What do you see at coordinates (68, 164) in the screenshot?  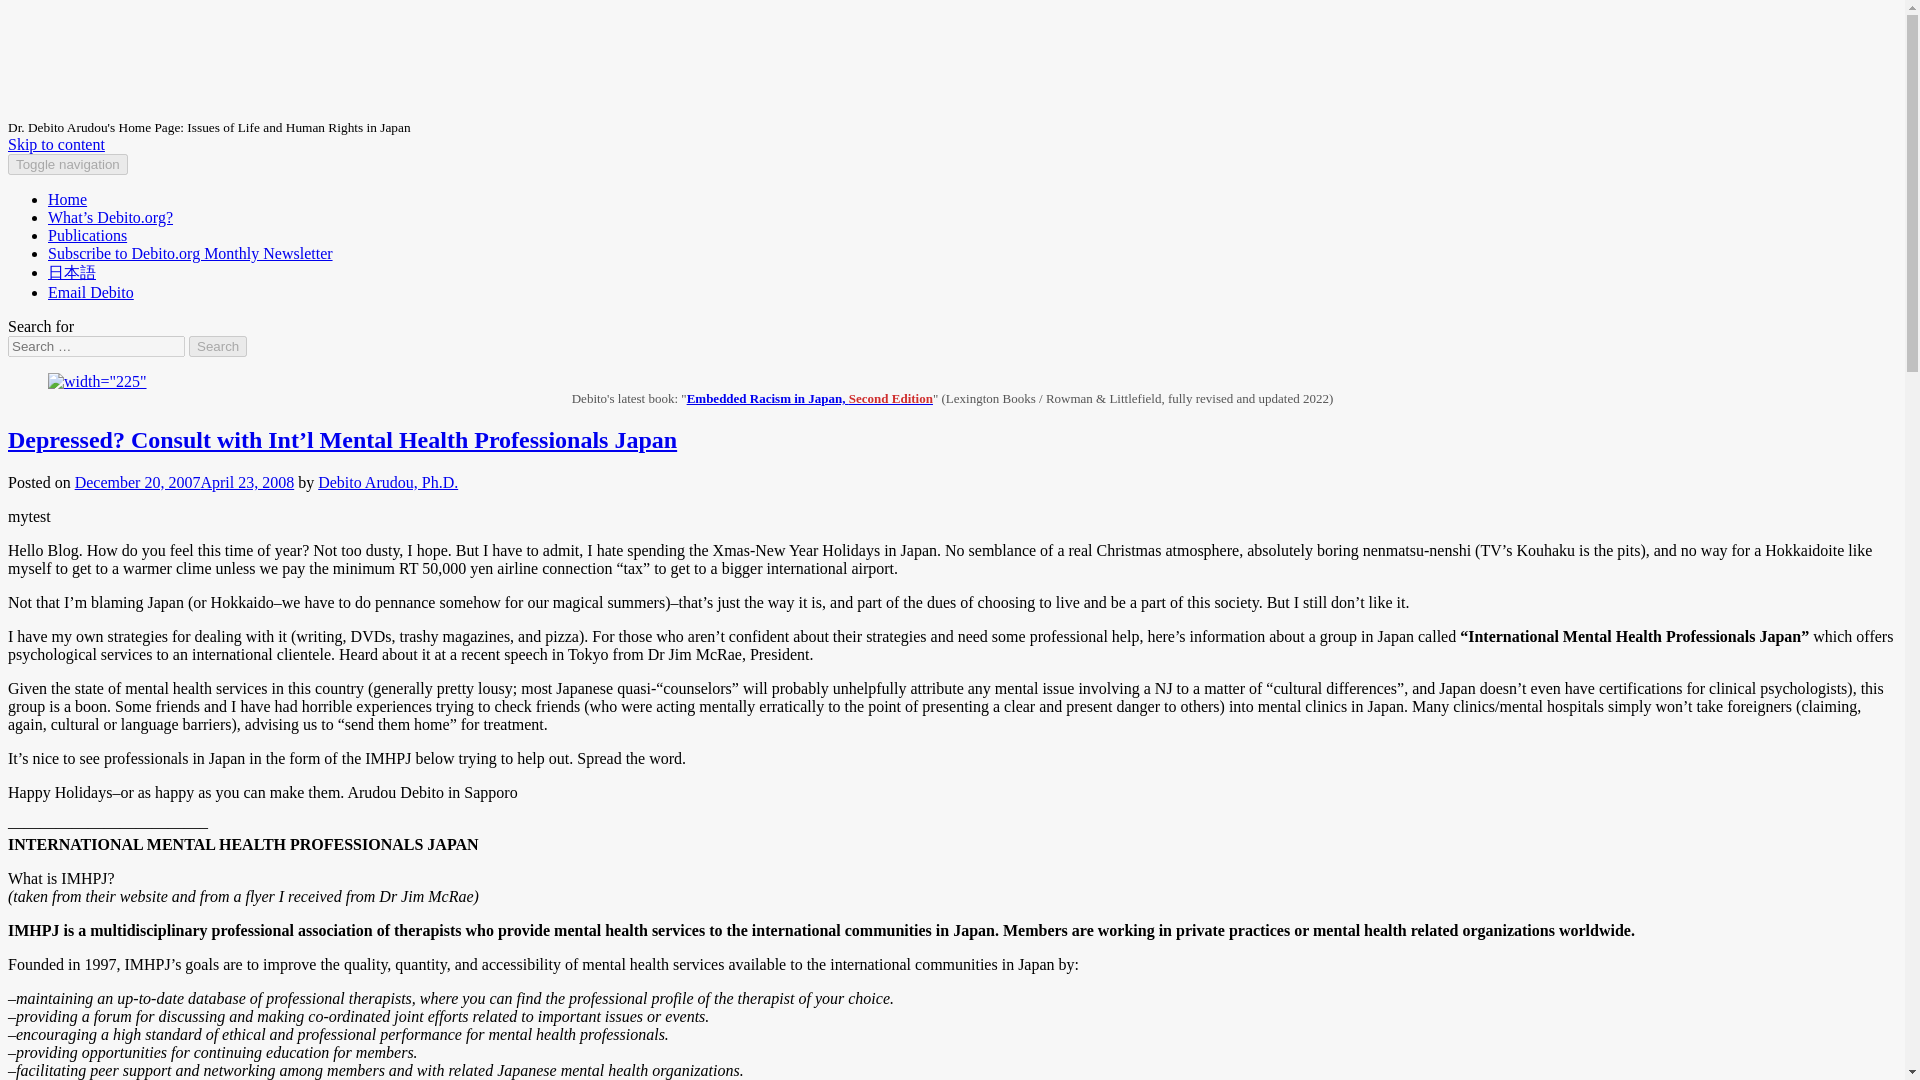 I see `Toggle navigation` at bounding box center [68, 164].